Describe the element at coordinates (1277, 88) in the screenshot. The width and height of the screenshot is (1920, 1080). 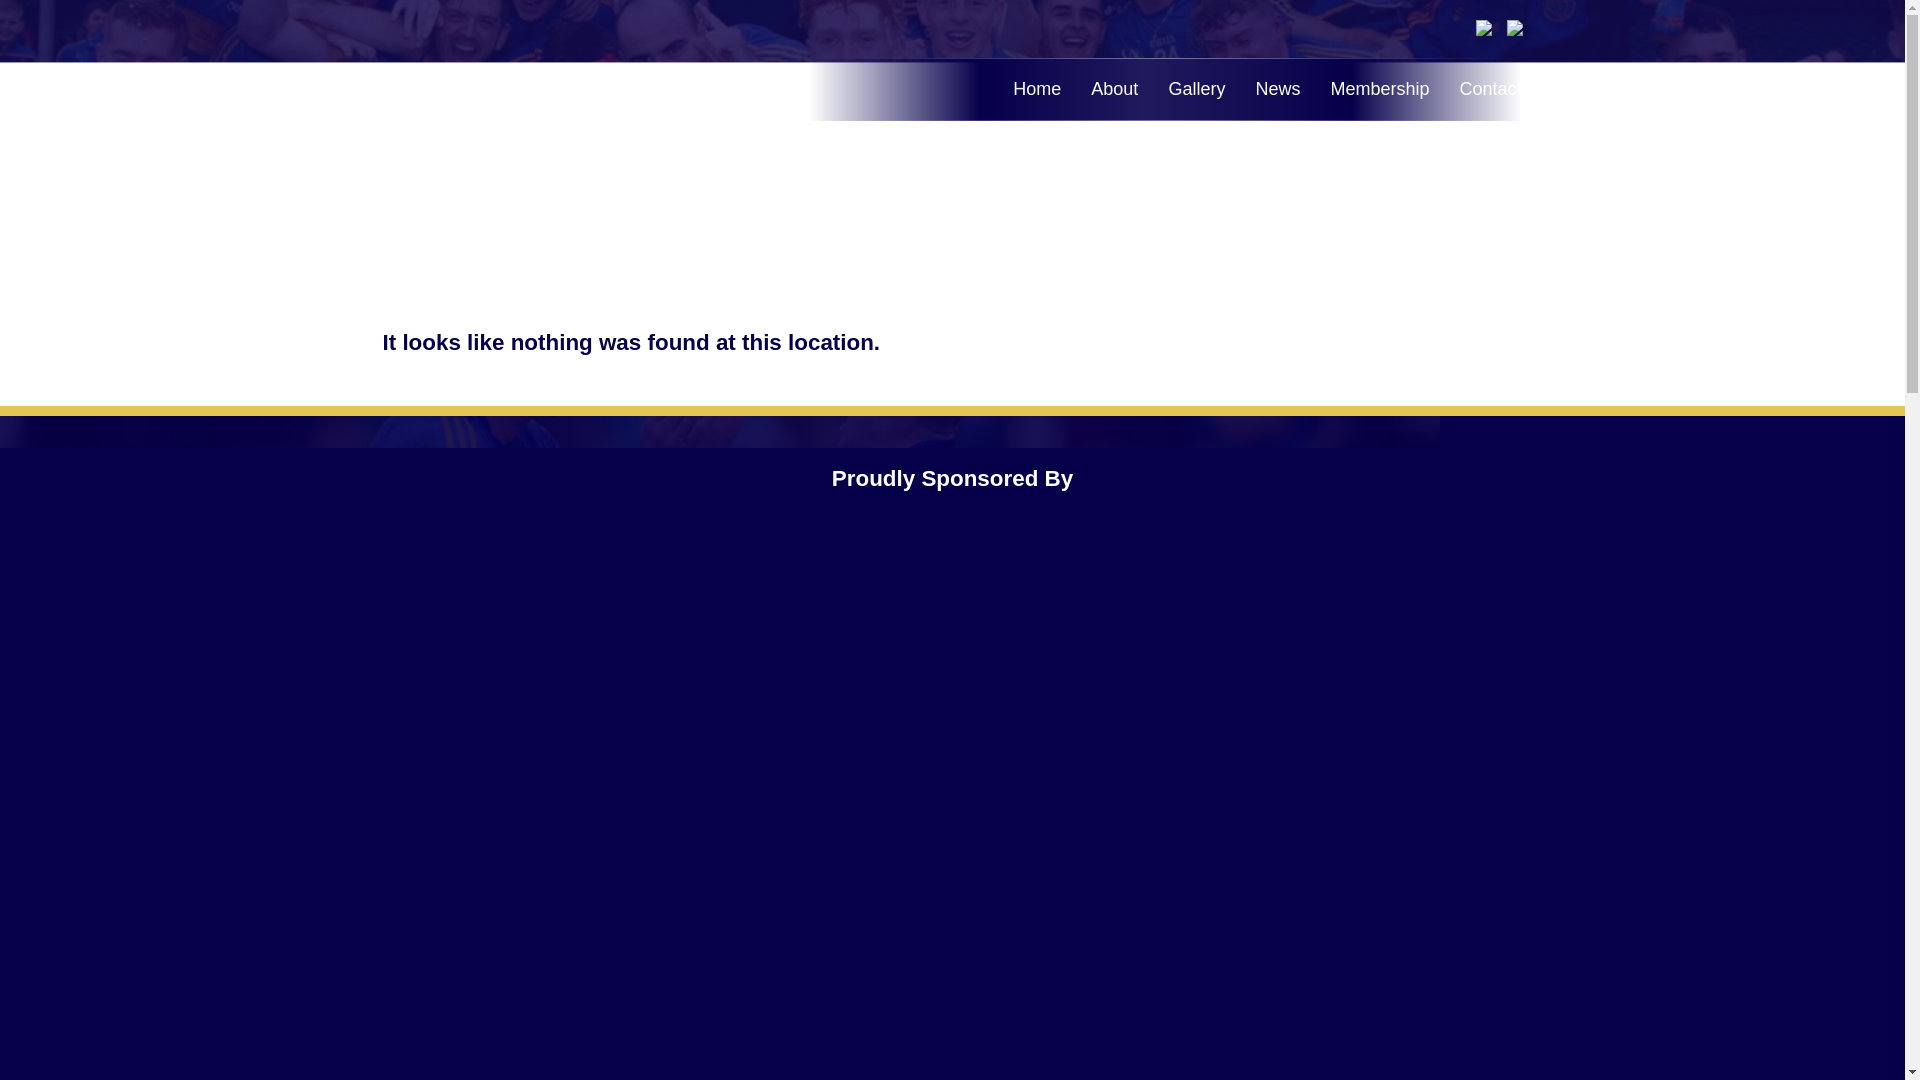
I see `News` at that location.